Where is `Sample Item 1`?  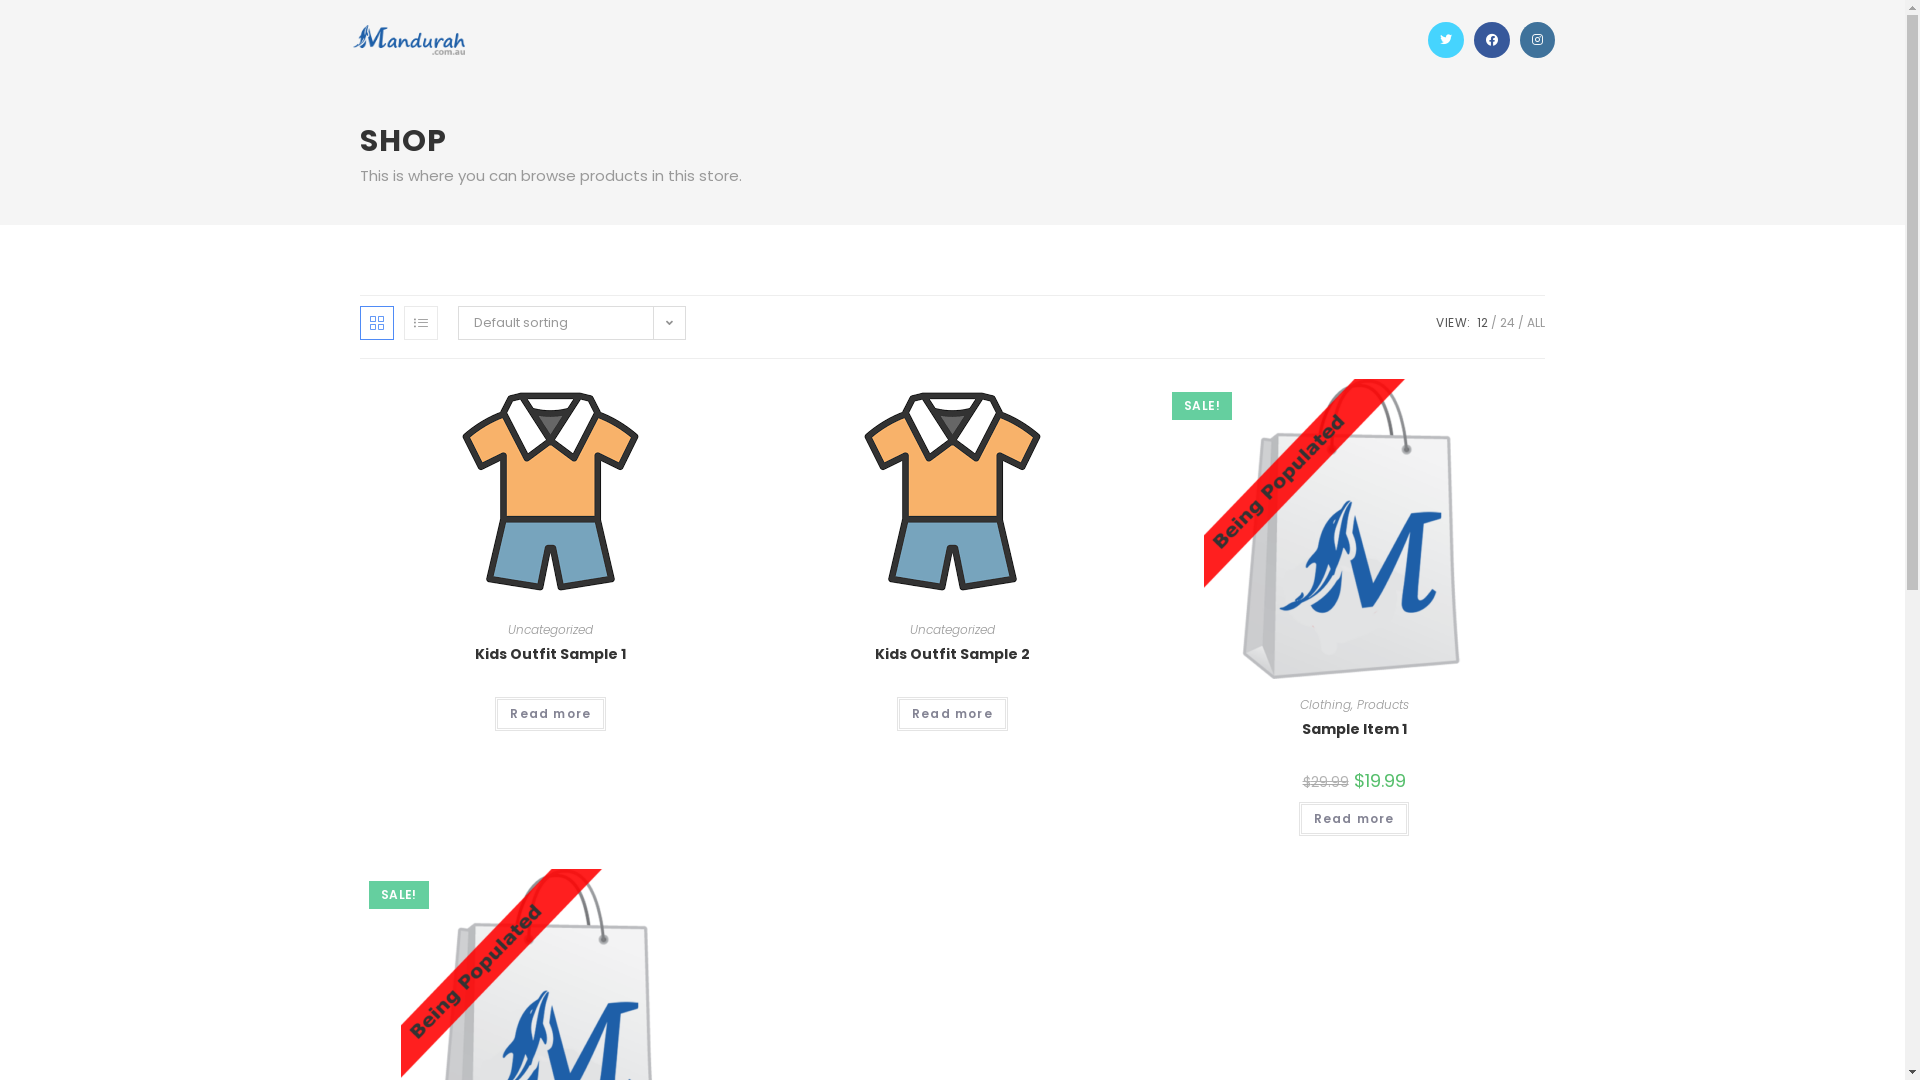
Sample Item 1 is located at coordinates (1354, 730).